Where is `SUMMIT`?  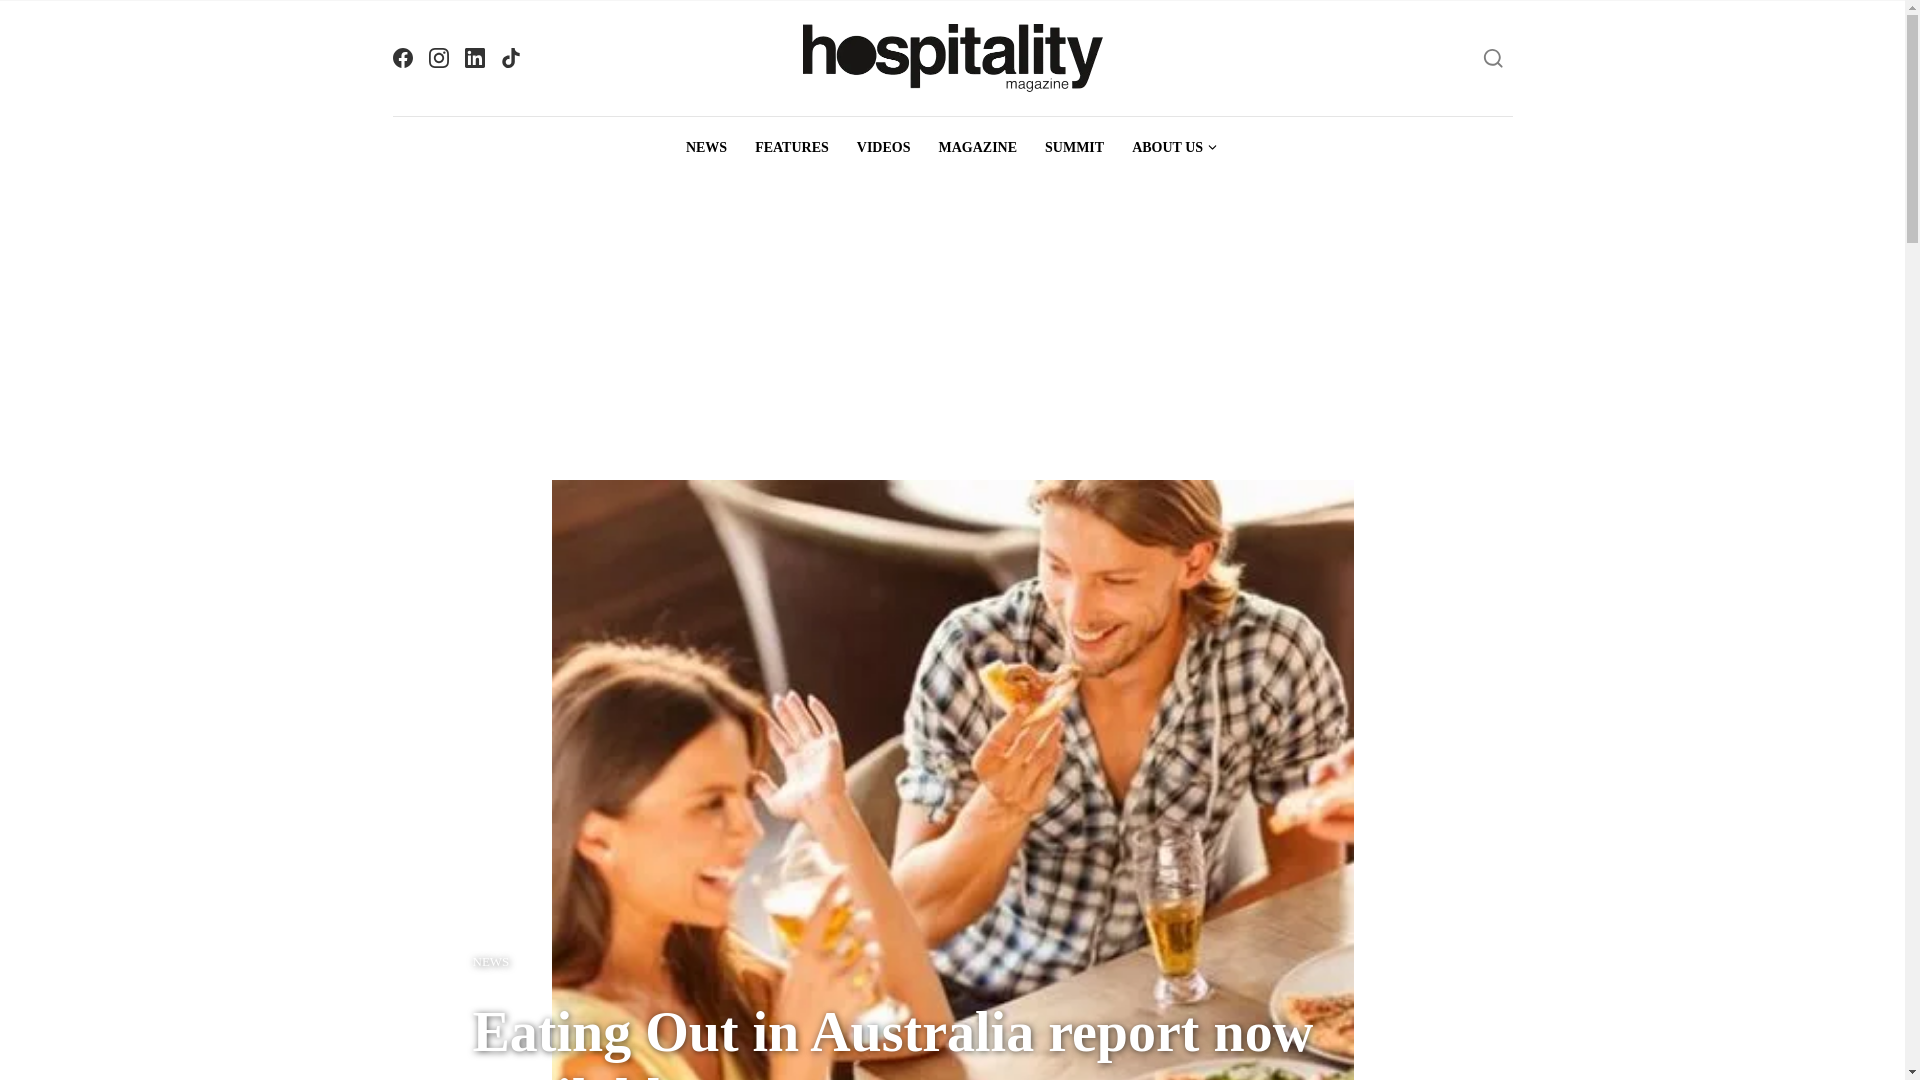
SUMMIT is located at coordinates (1074, 148).